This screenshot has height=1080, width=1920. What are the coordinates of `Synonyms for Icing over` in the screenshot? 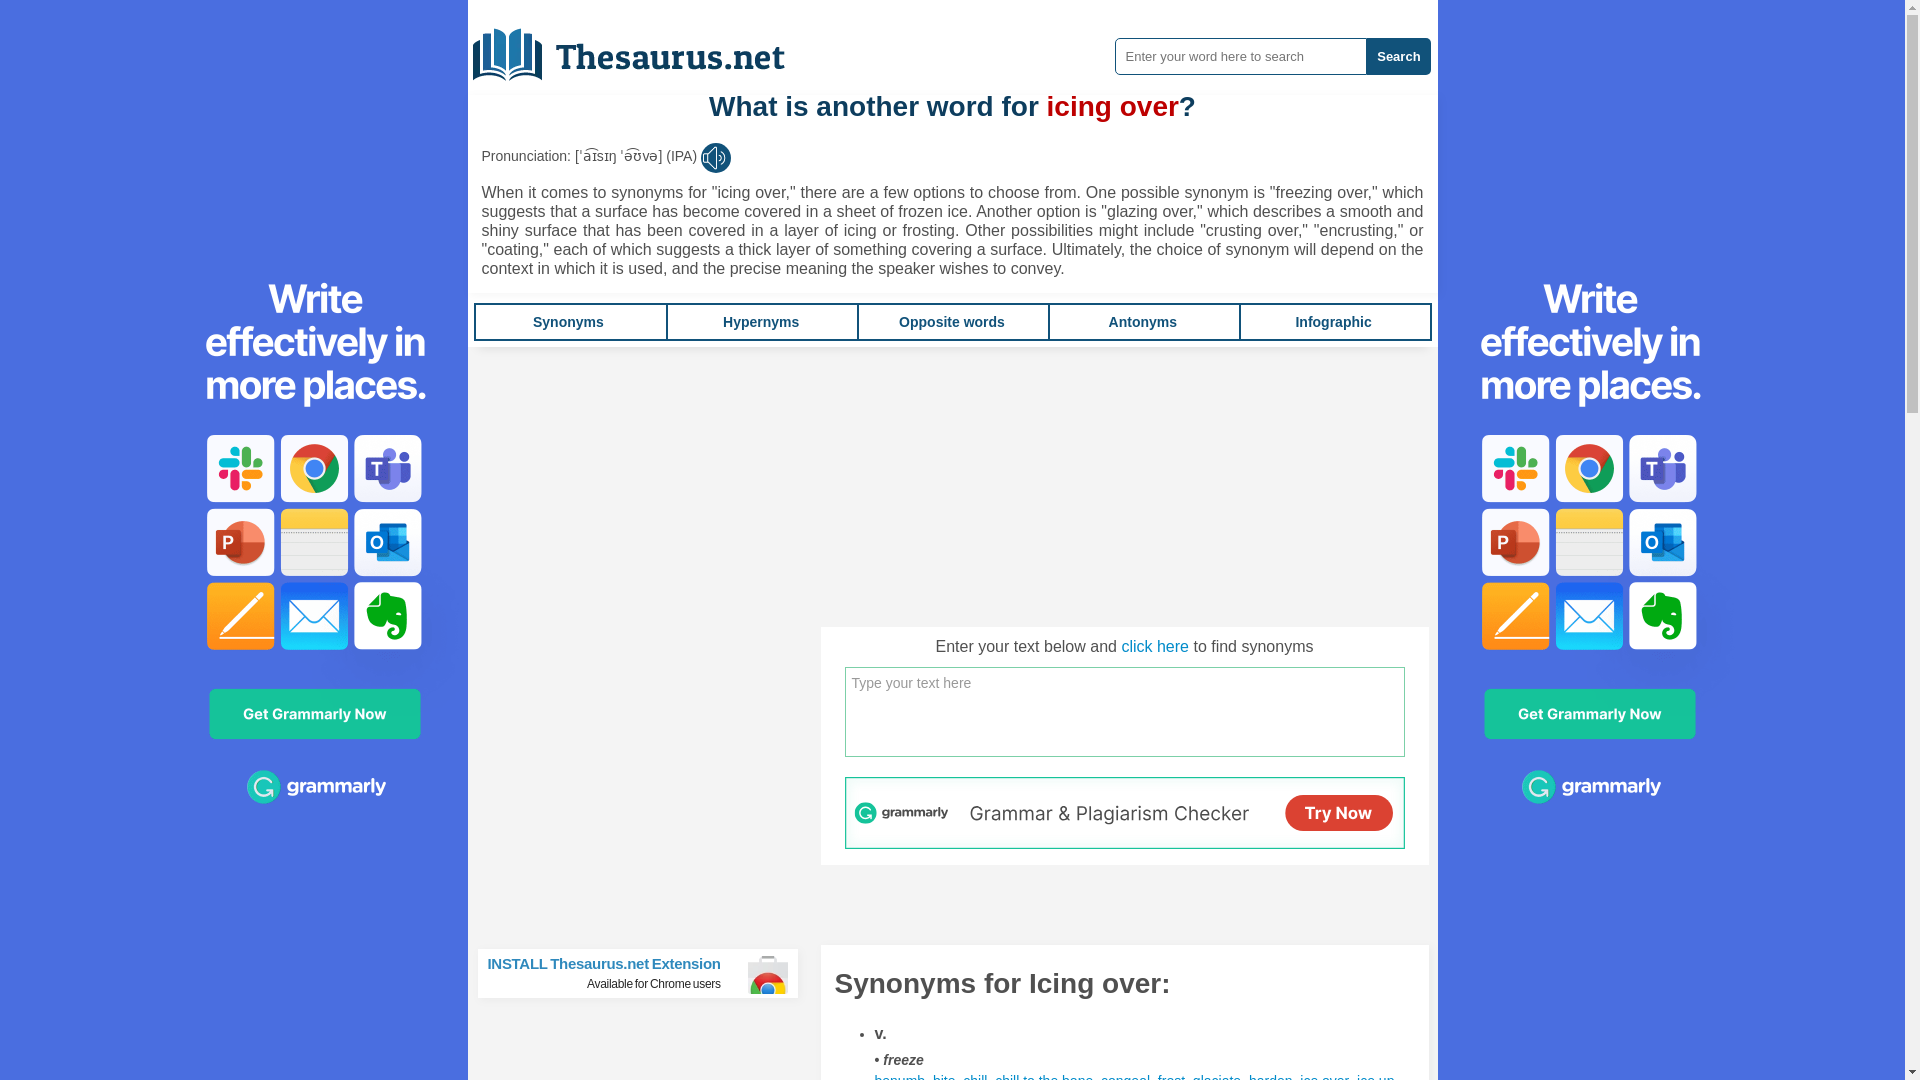 It's located at (1324, 1076).